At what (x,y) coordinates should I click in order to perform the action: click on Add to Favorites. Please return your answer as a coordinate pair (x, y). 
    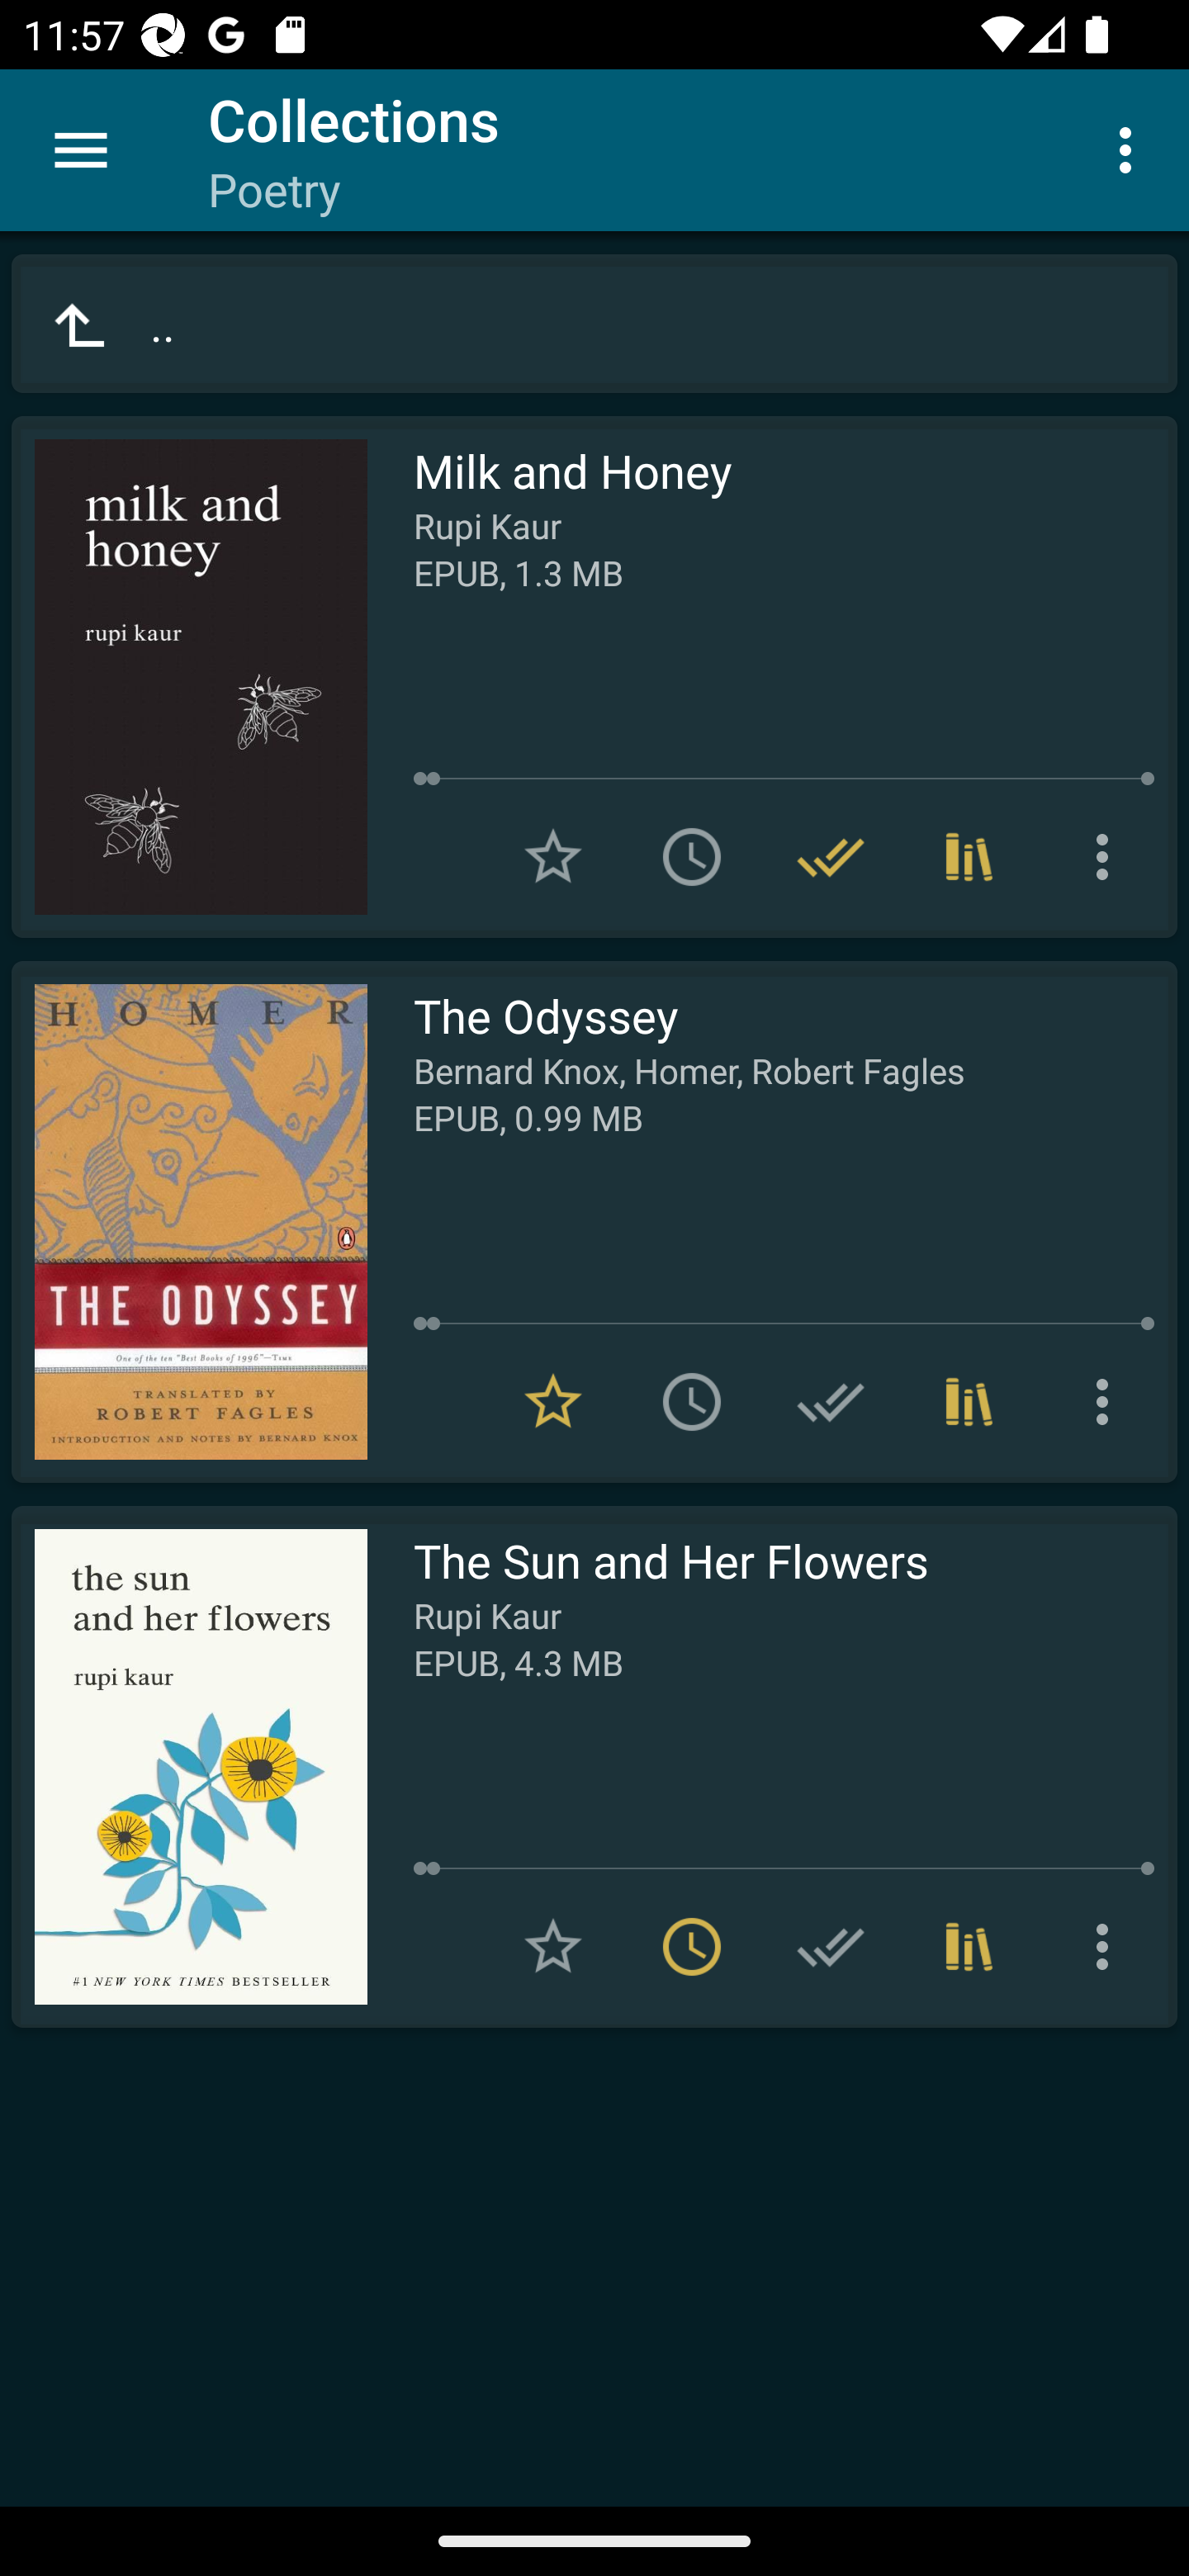
    Looking at the image, I should click on (553, 1947).